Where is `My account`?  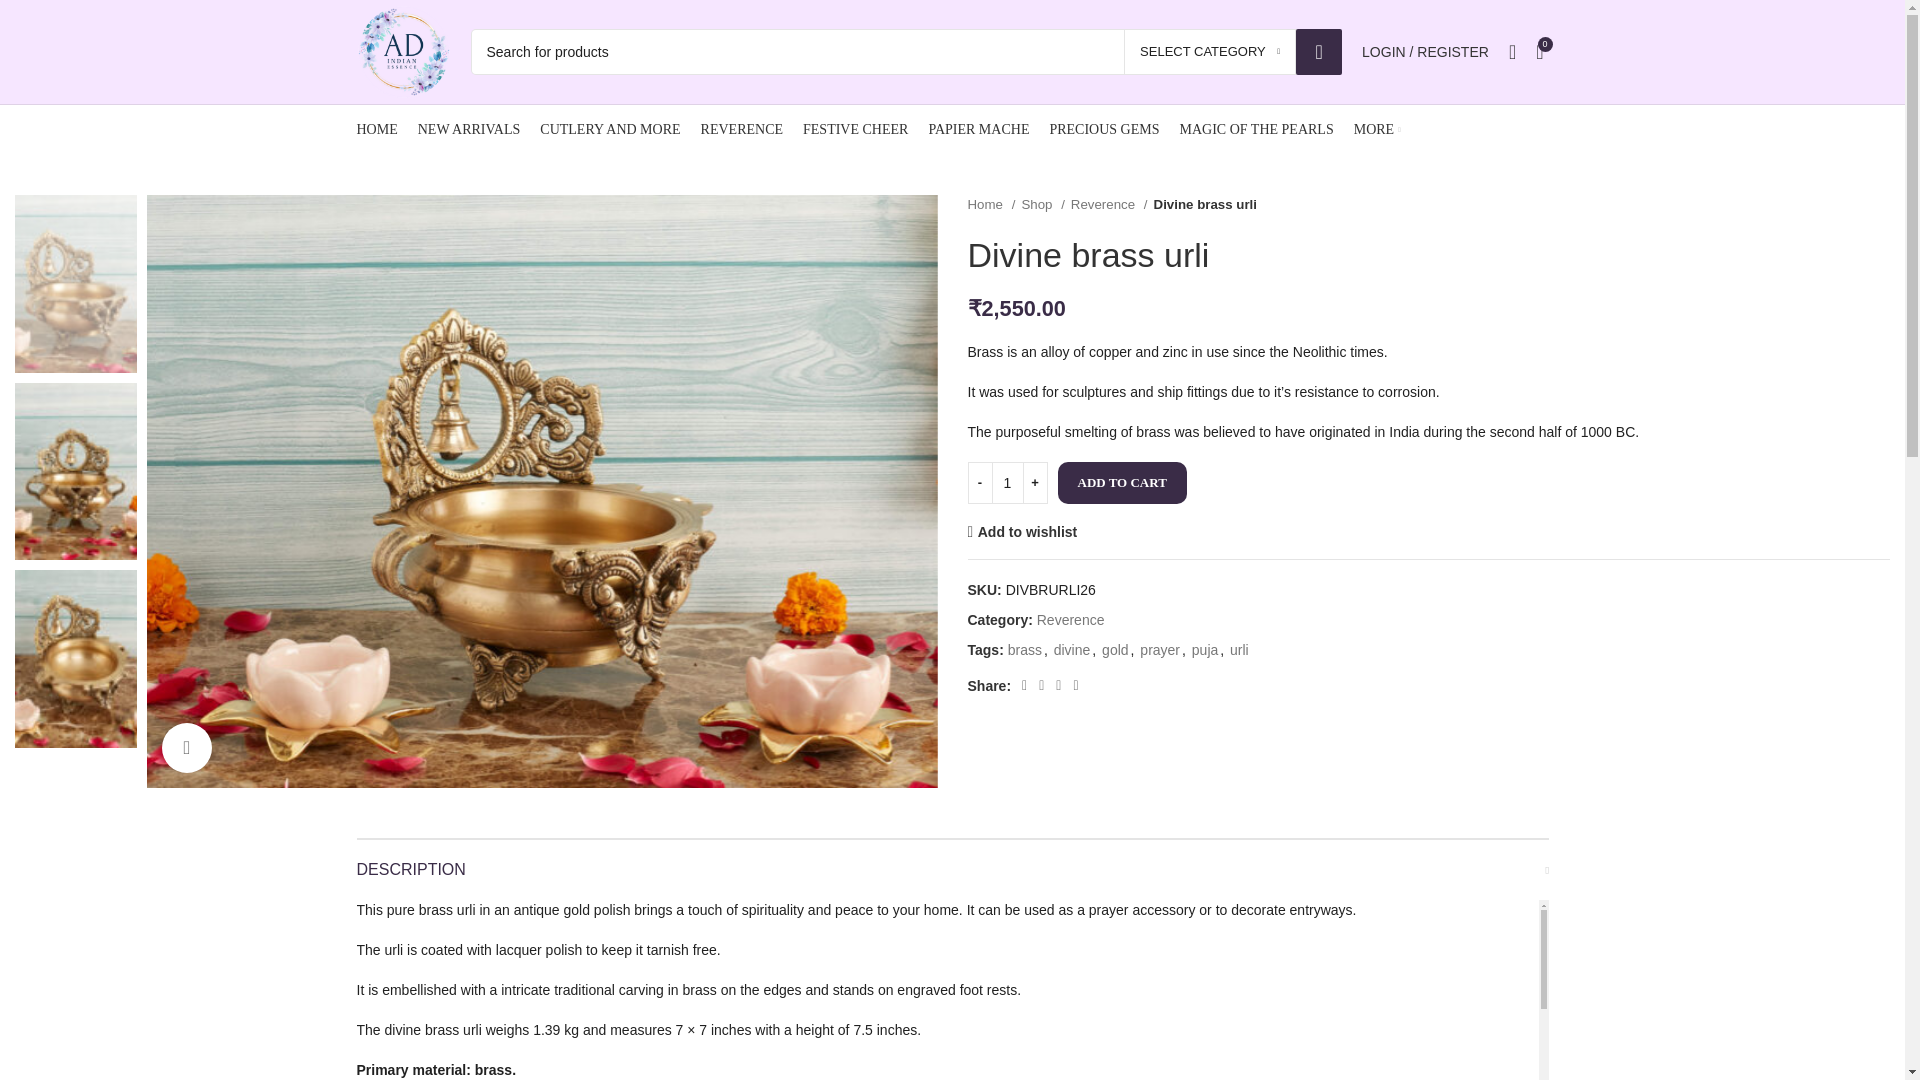
My account is located at coordinates (1425, 52).